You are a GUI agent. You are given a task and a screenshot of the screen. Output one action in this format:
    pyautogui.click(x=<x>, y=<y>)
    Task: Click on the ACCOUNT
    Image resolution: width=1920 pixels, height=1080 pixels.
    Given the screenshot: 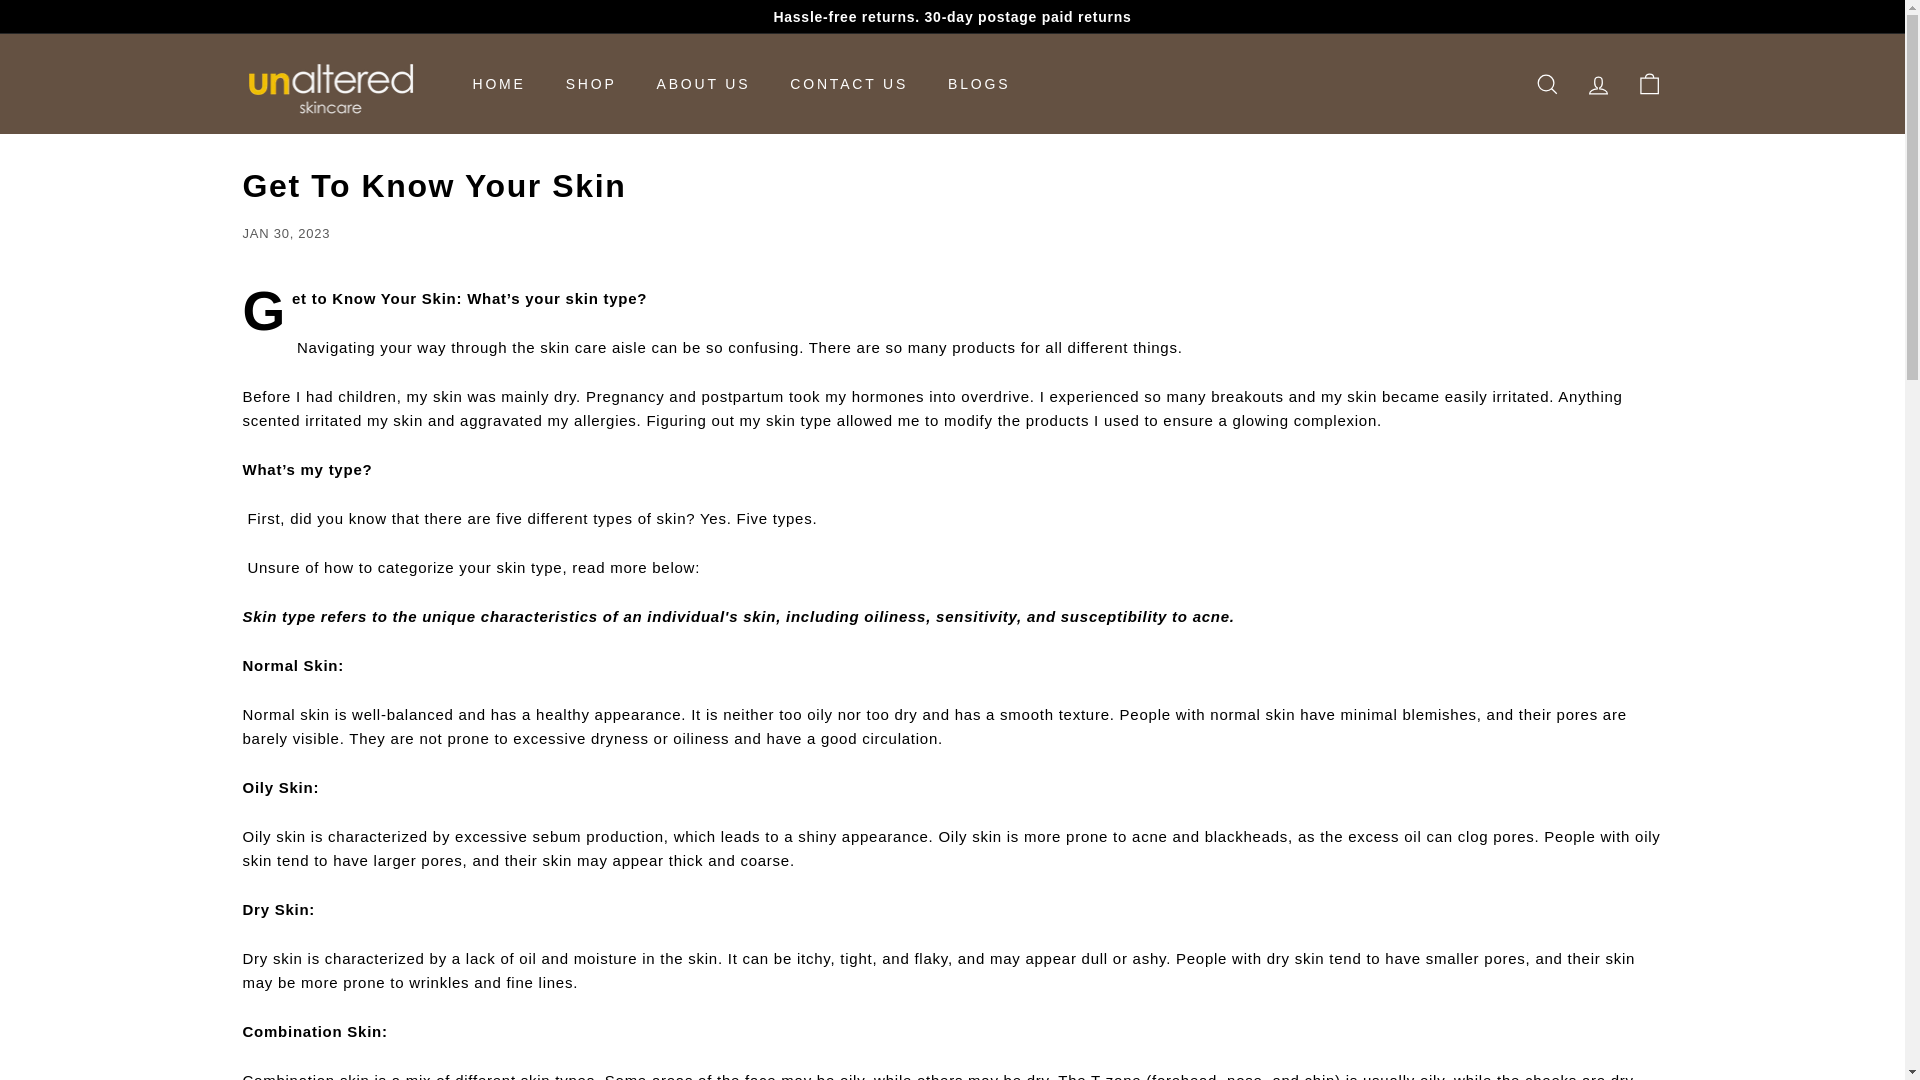 What is the action you would take?
    pyautogui.click(x=1597, y=84)
    